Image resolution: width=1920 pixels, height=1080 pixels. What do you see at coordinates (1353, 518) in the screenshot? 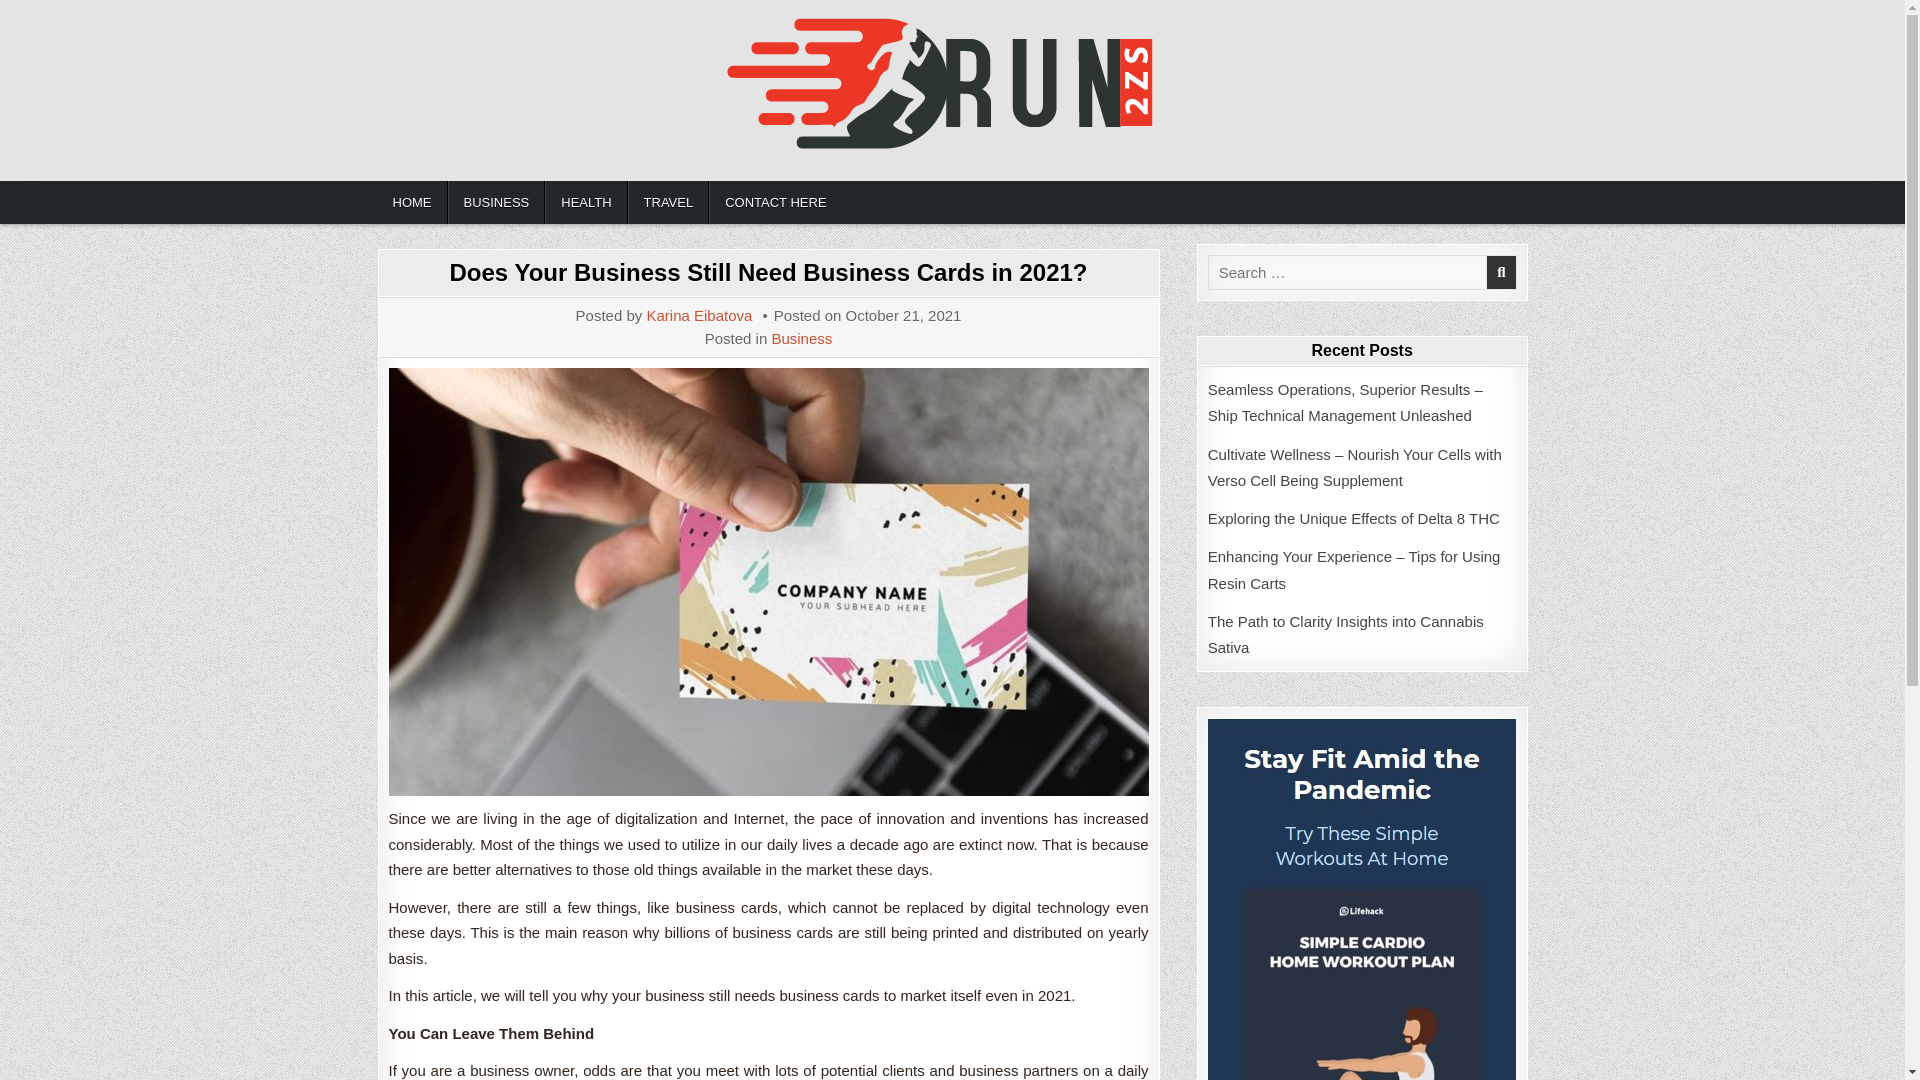
I see `Exploring the Unique Effects of Delta 8 THC` at bounding box center [1353, 518].